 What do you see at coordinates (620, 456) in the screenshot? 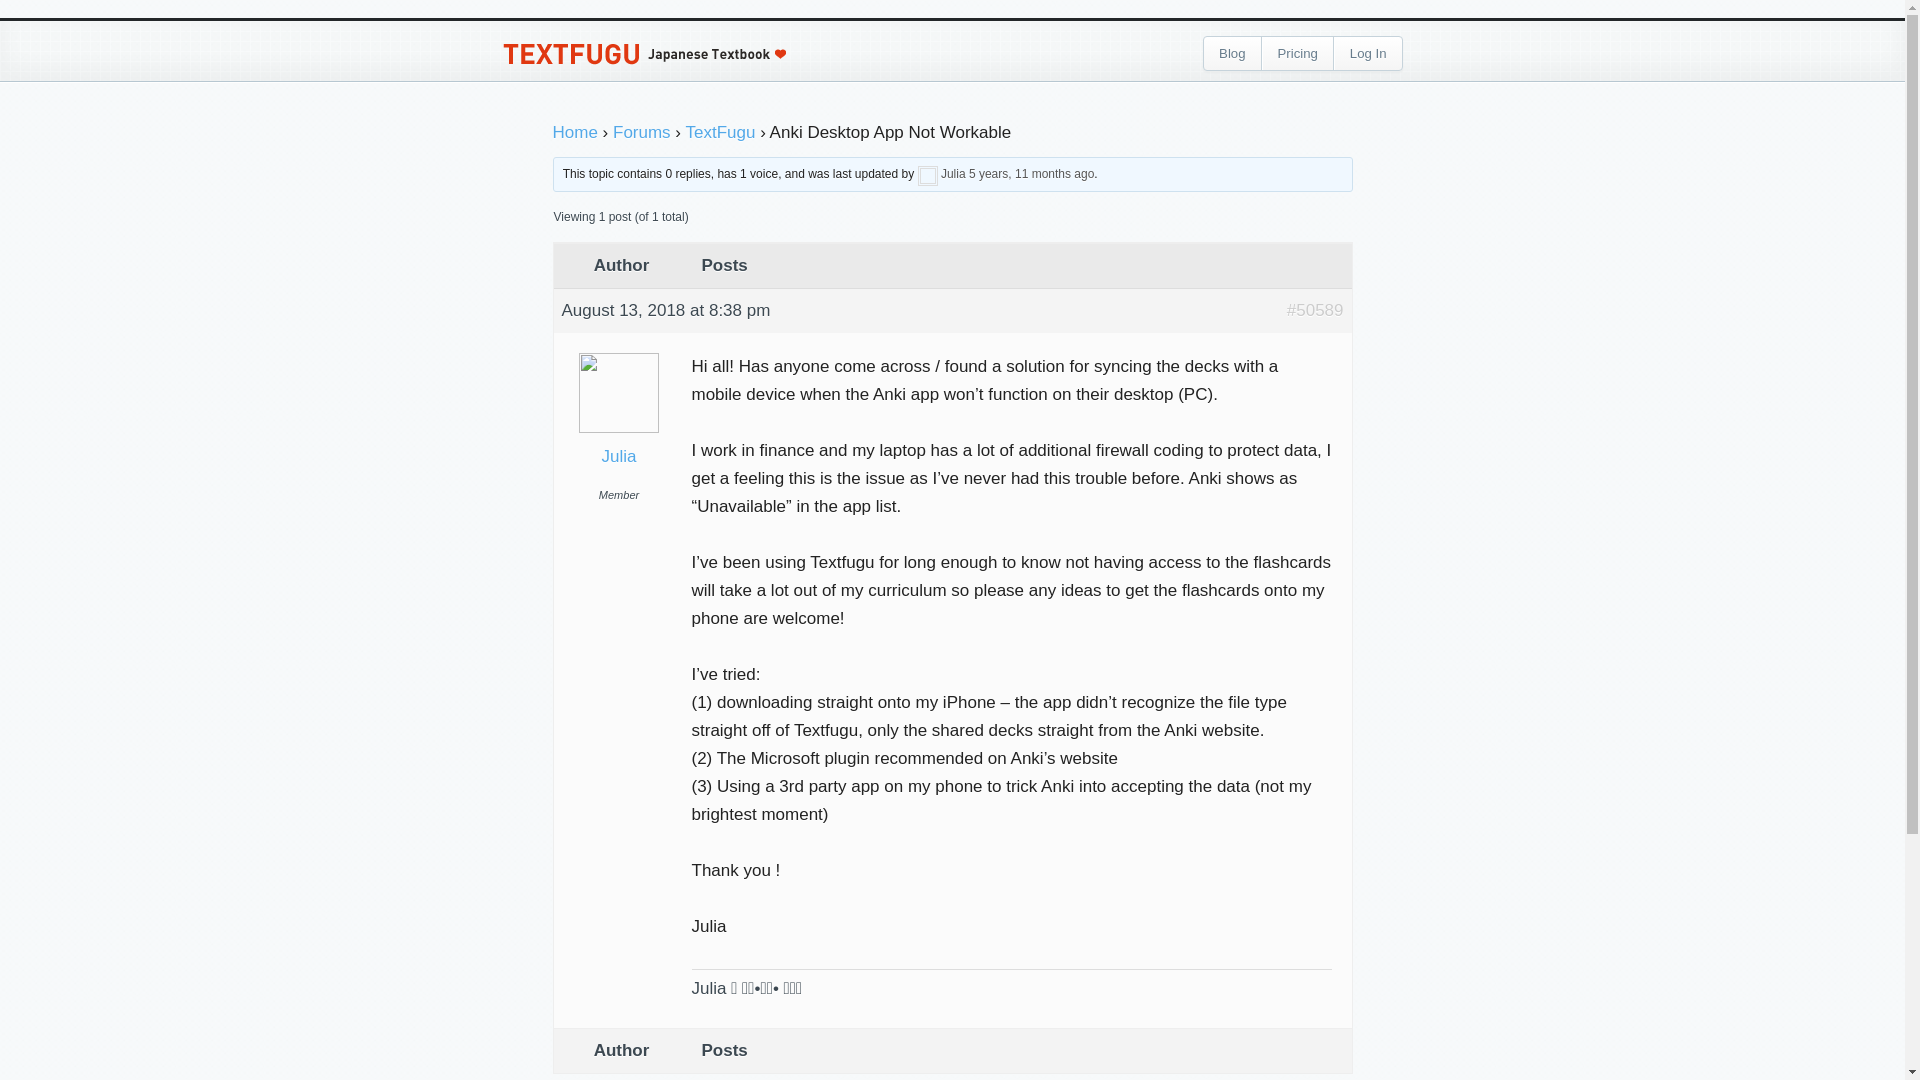
I see `View Julia's profile` at bounding box center [620, 456].